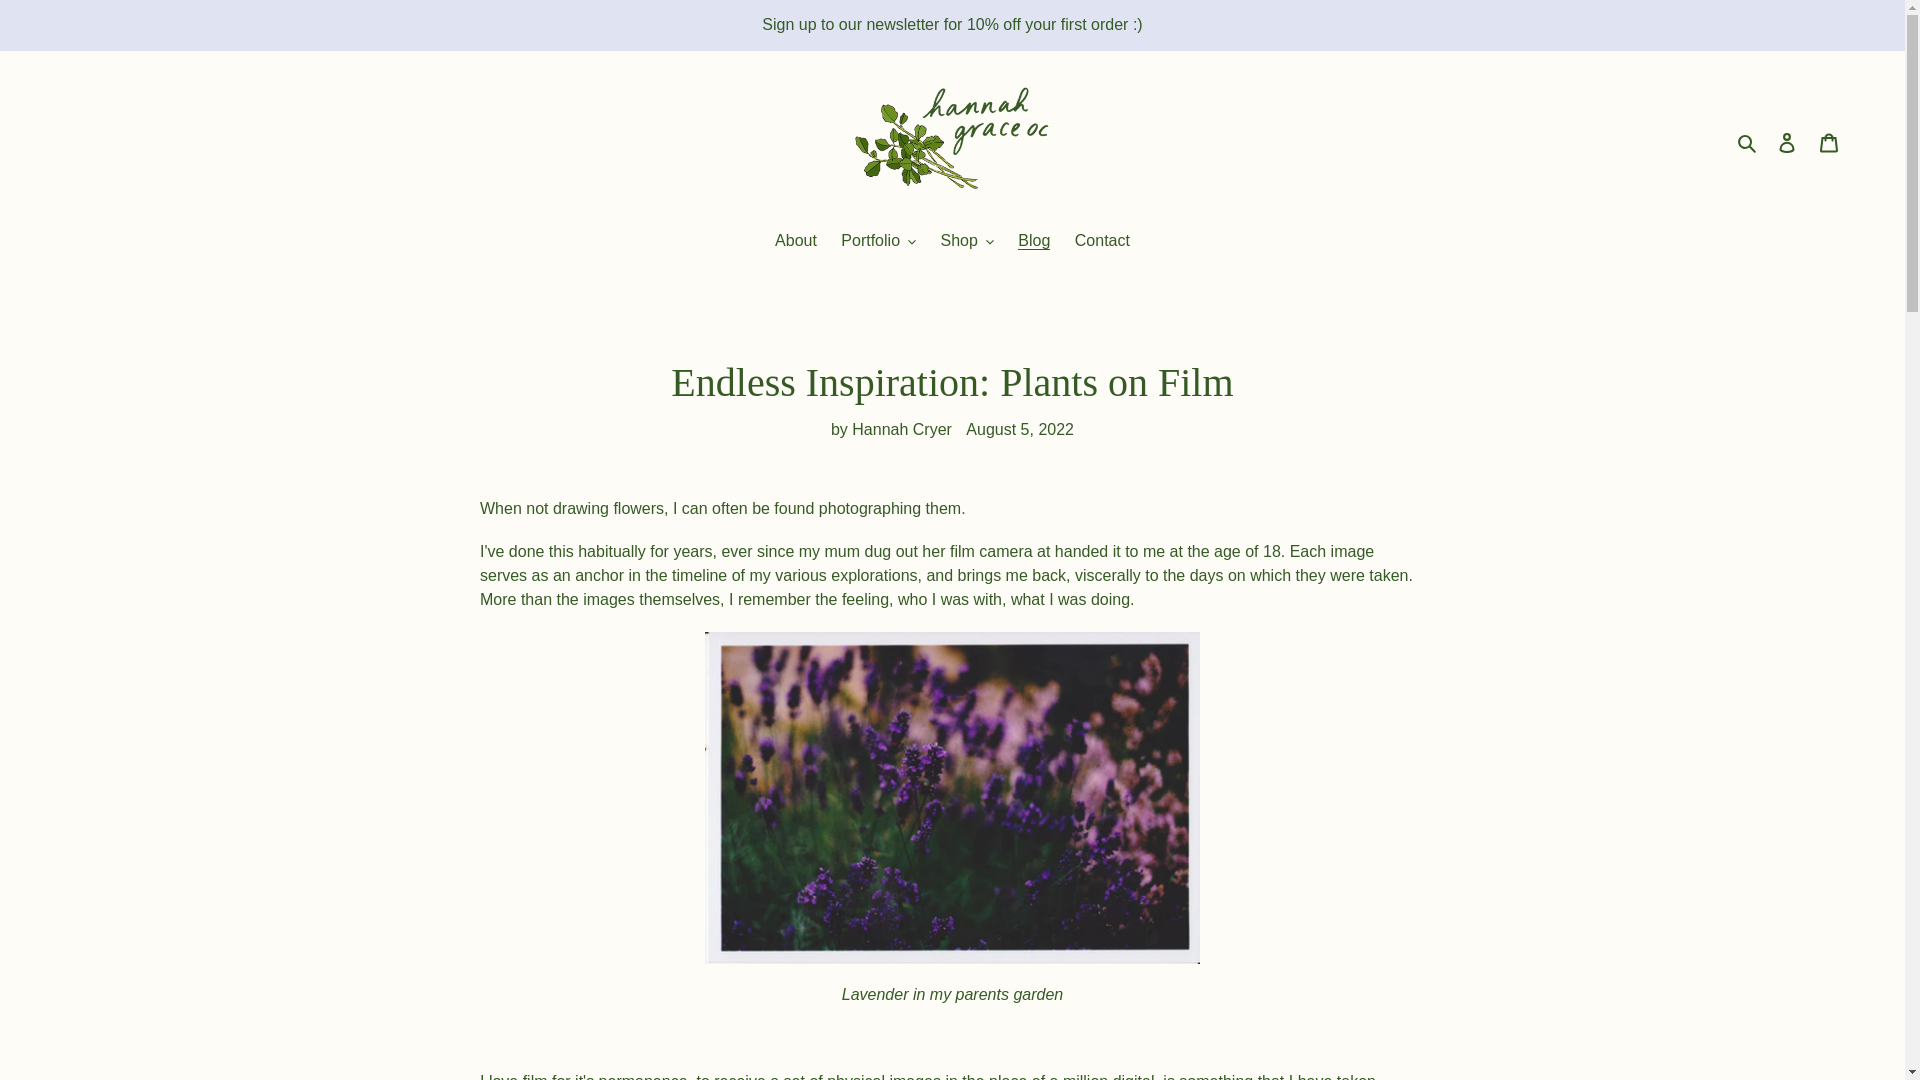 The width and height of the screenshot is (1920, 1080). Describe the element at coordinates (796, 242) in the screenshot. I see `About` at that location.